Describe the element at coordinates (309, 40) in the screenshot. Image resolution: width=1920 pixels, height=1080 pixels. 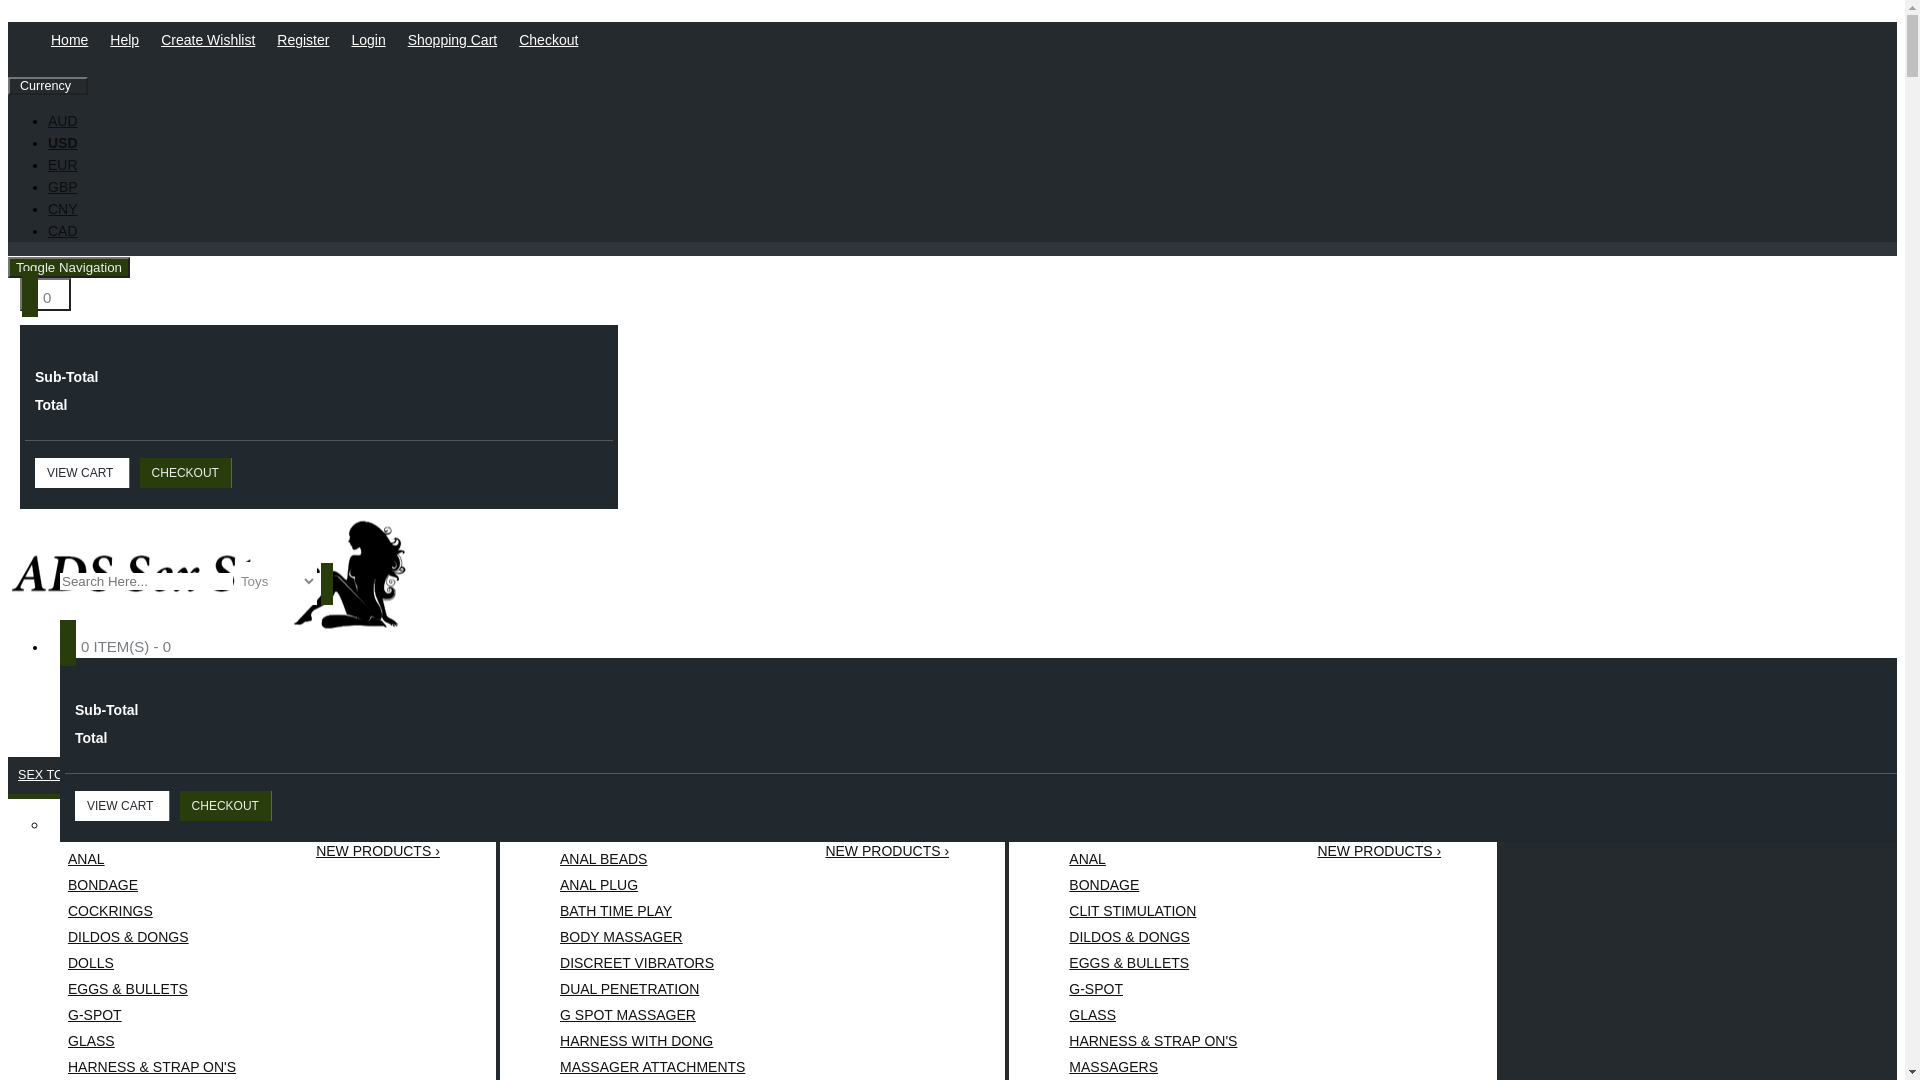
I see `Register` at that location.